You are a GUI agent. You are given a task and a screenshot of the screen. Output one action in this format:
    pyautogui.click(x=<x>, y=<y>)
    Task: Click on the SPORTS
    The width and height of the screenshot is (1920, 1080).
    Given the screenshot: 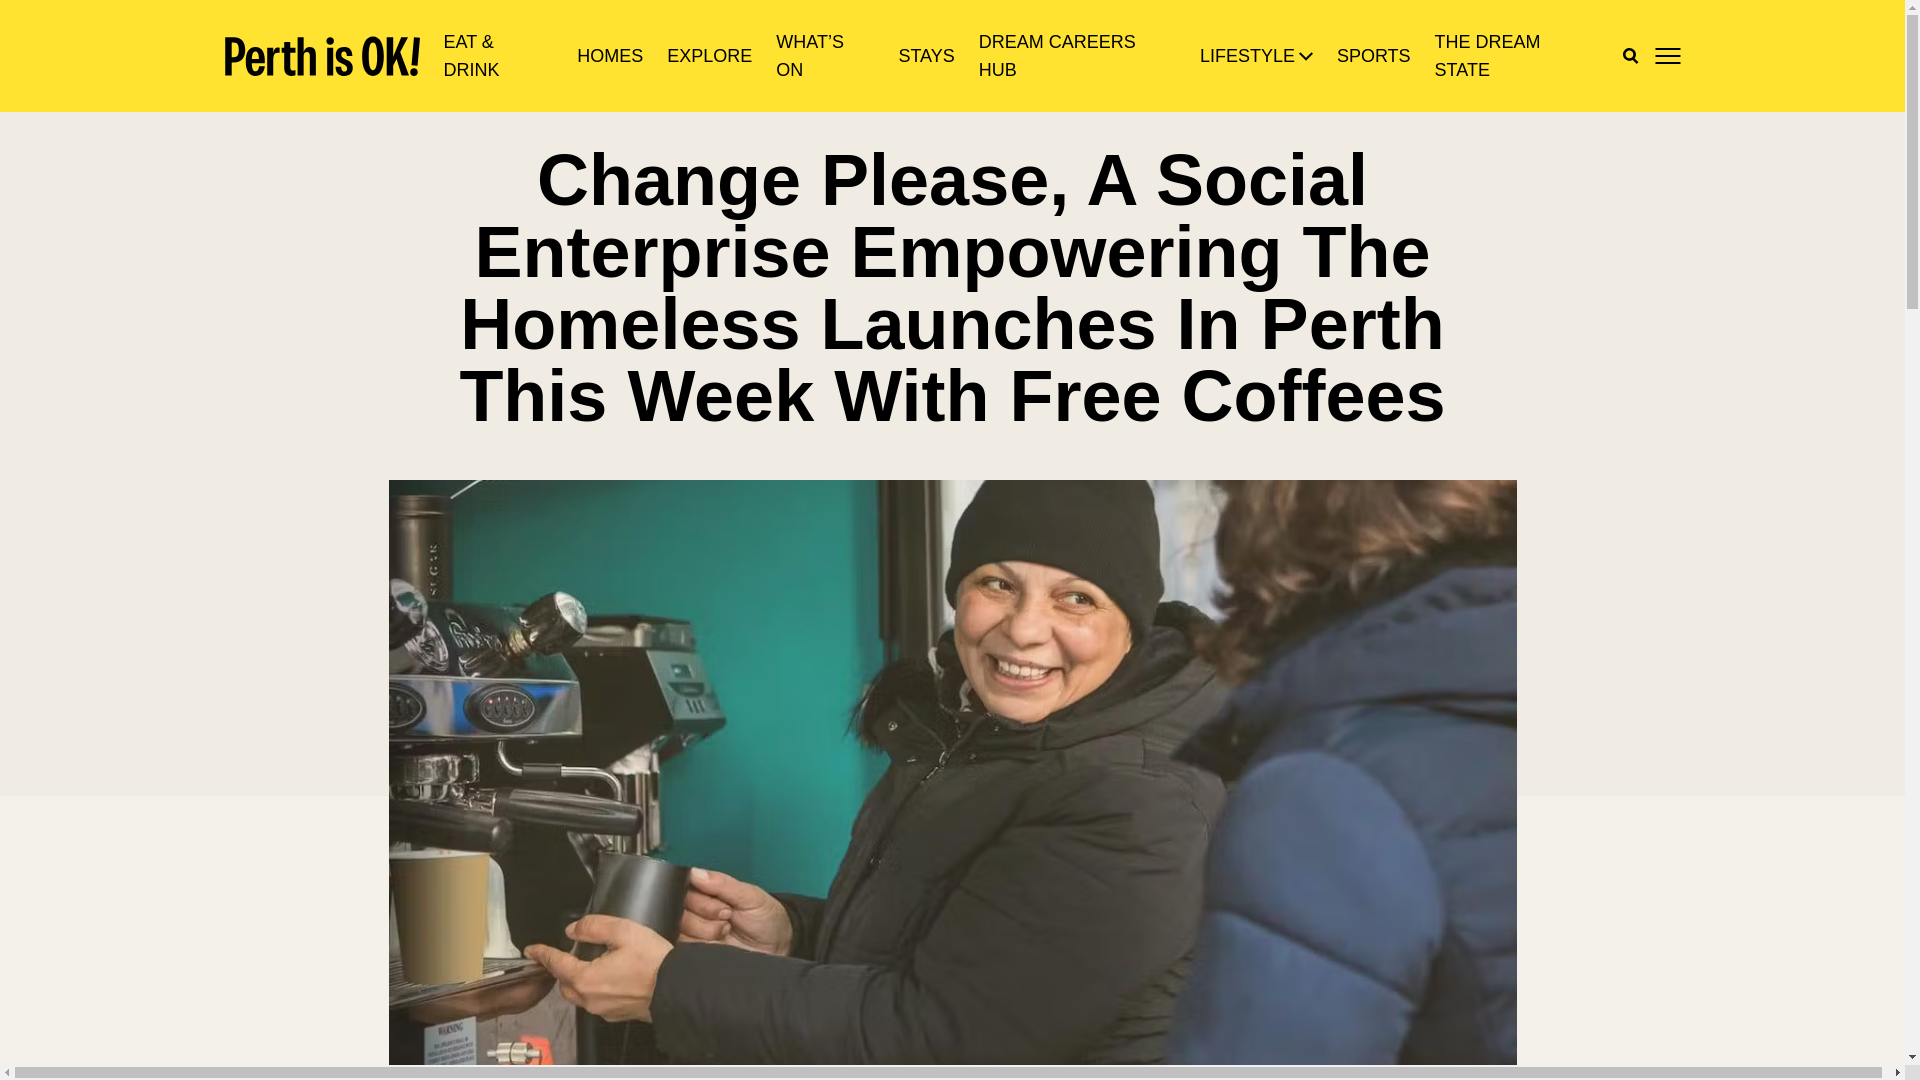 What is the action you would take?
    pyautogui.click(x=1374, y=56)
    